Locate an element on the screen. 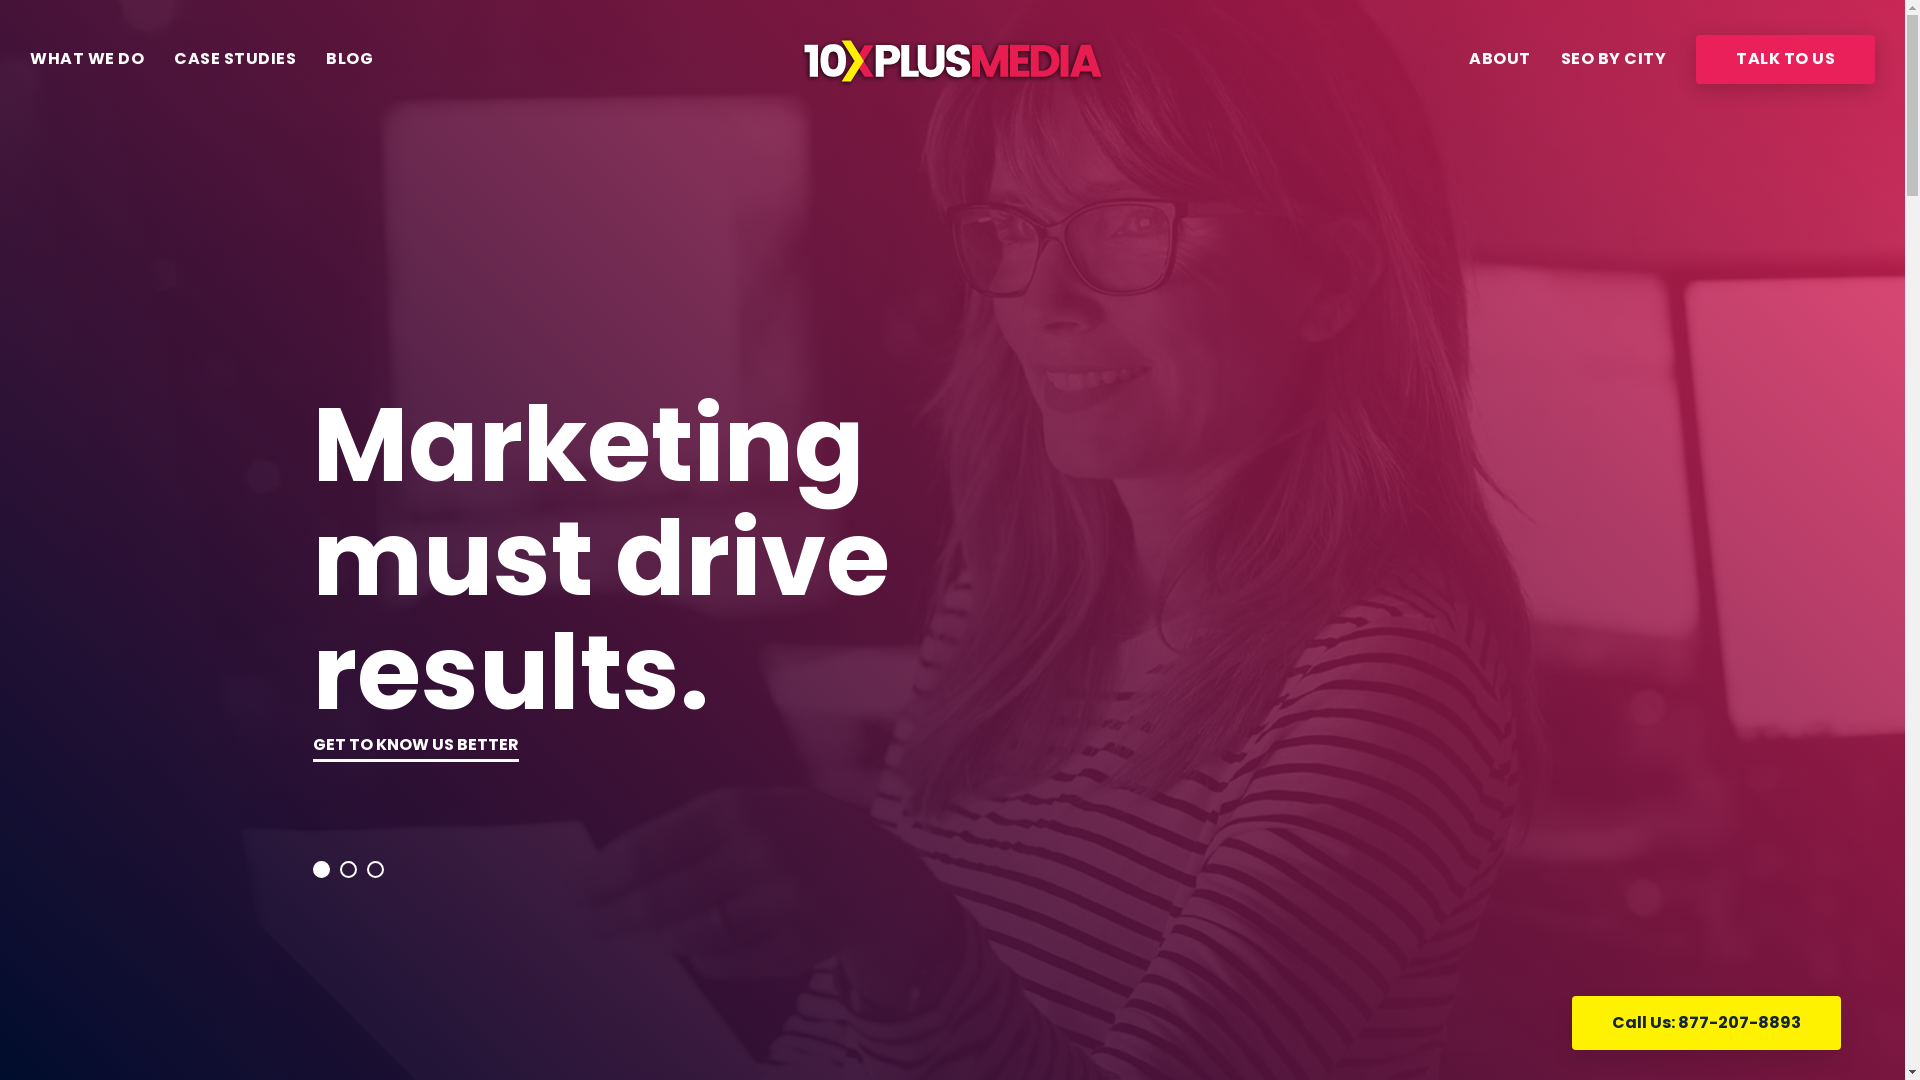  ABOUT is located at coordinates (1500, 60).